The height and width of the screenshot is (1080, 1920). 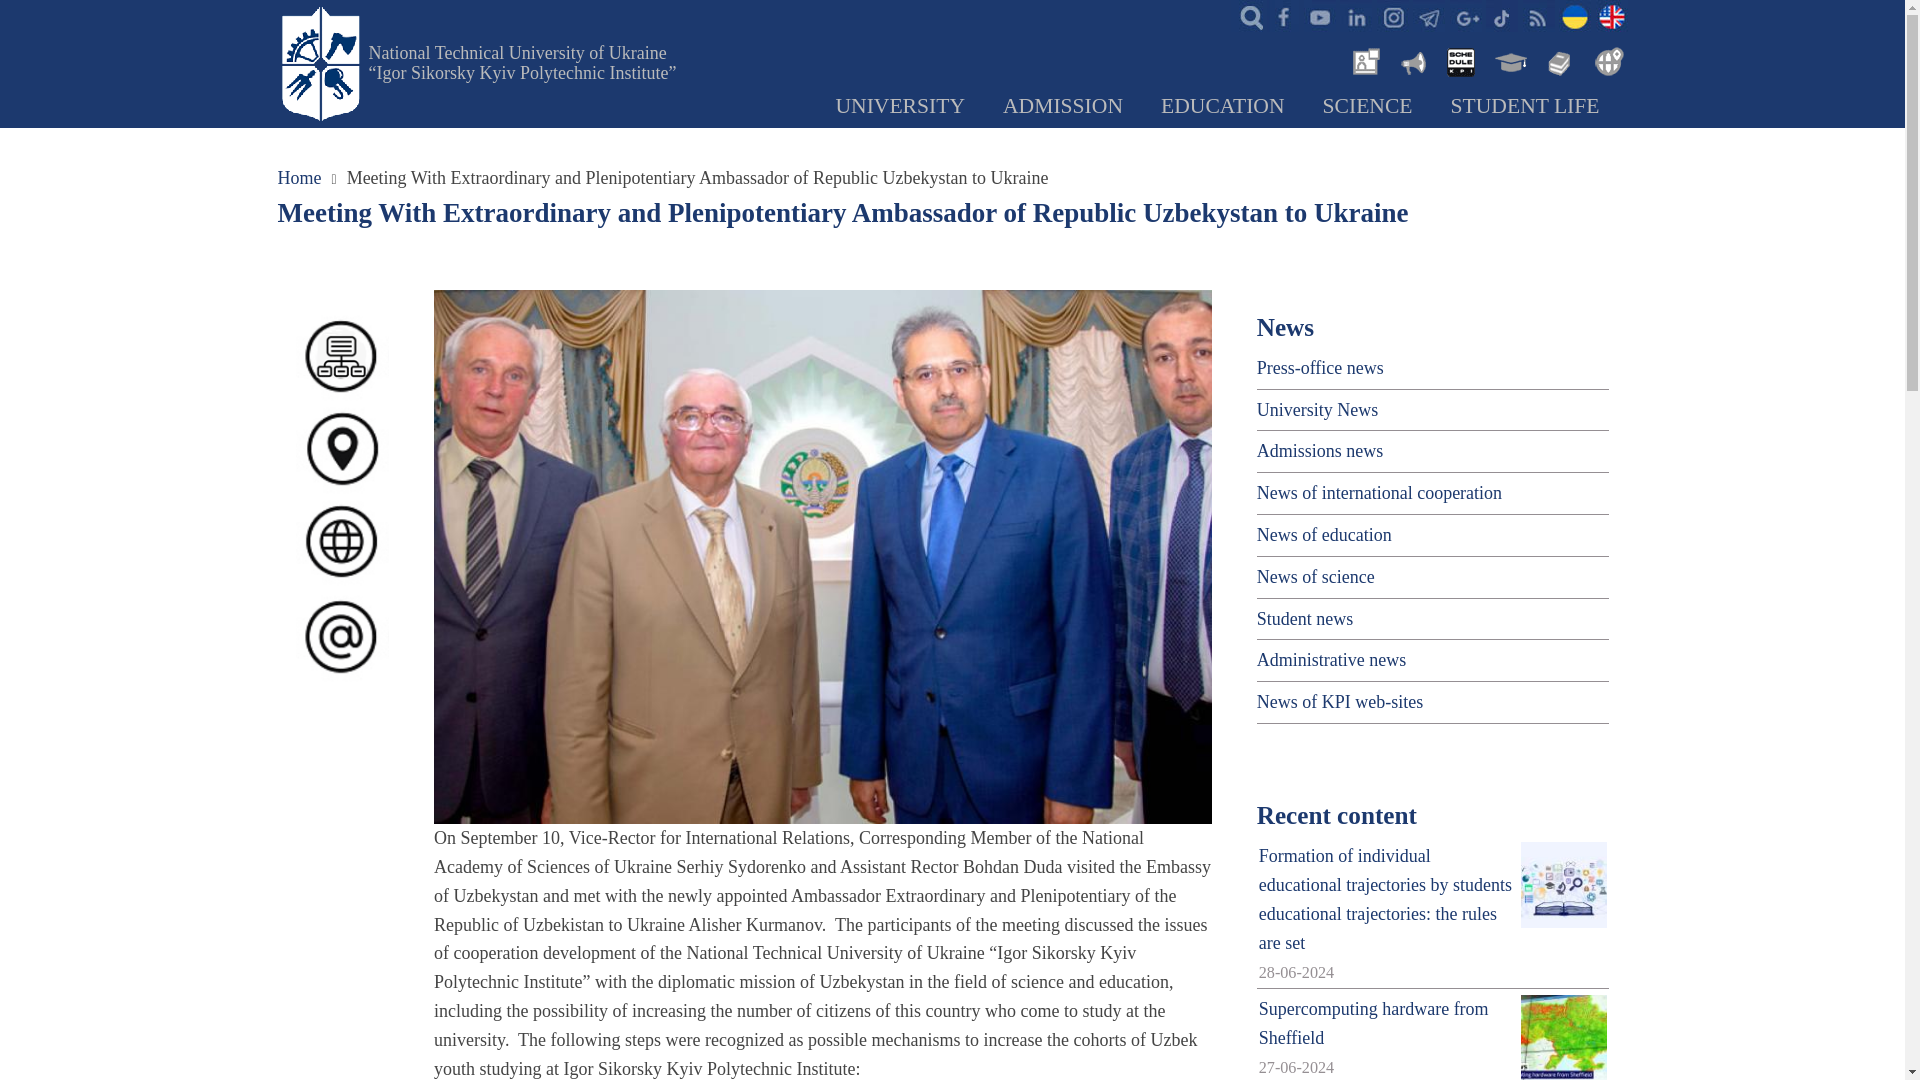 What do you see at coordinates (522, 63) in the screenshot?
I see `Home` at bounding box center [522, 63].